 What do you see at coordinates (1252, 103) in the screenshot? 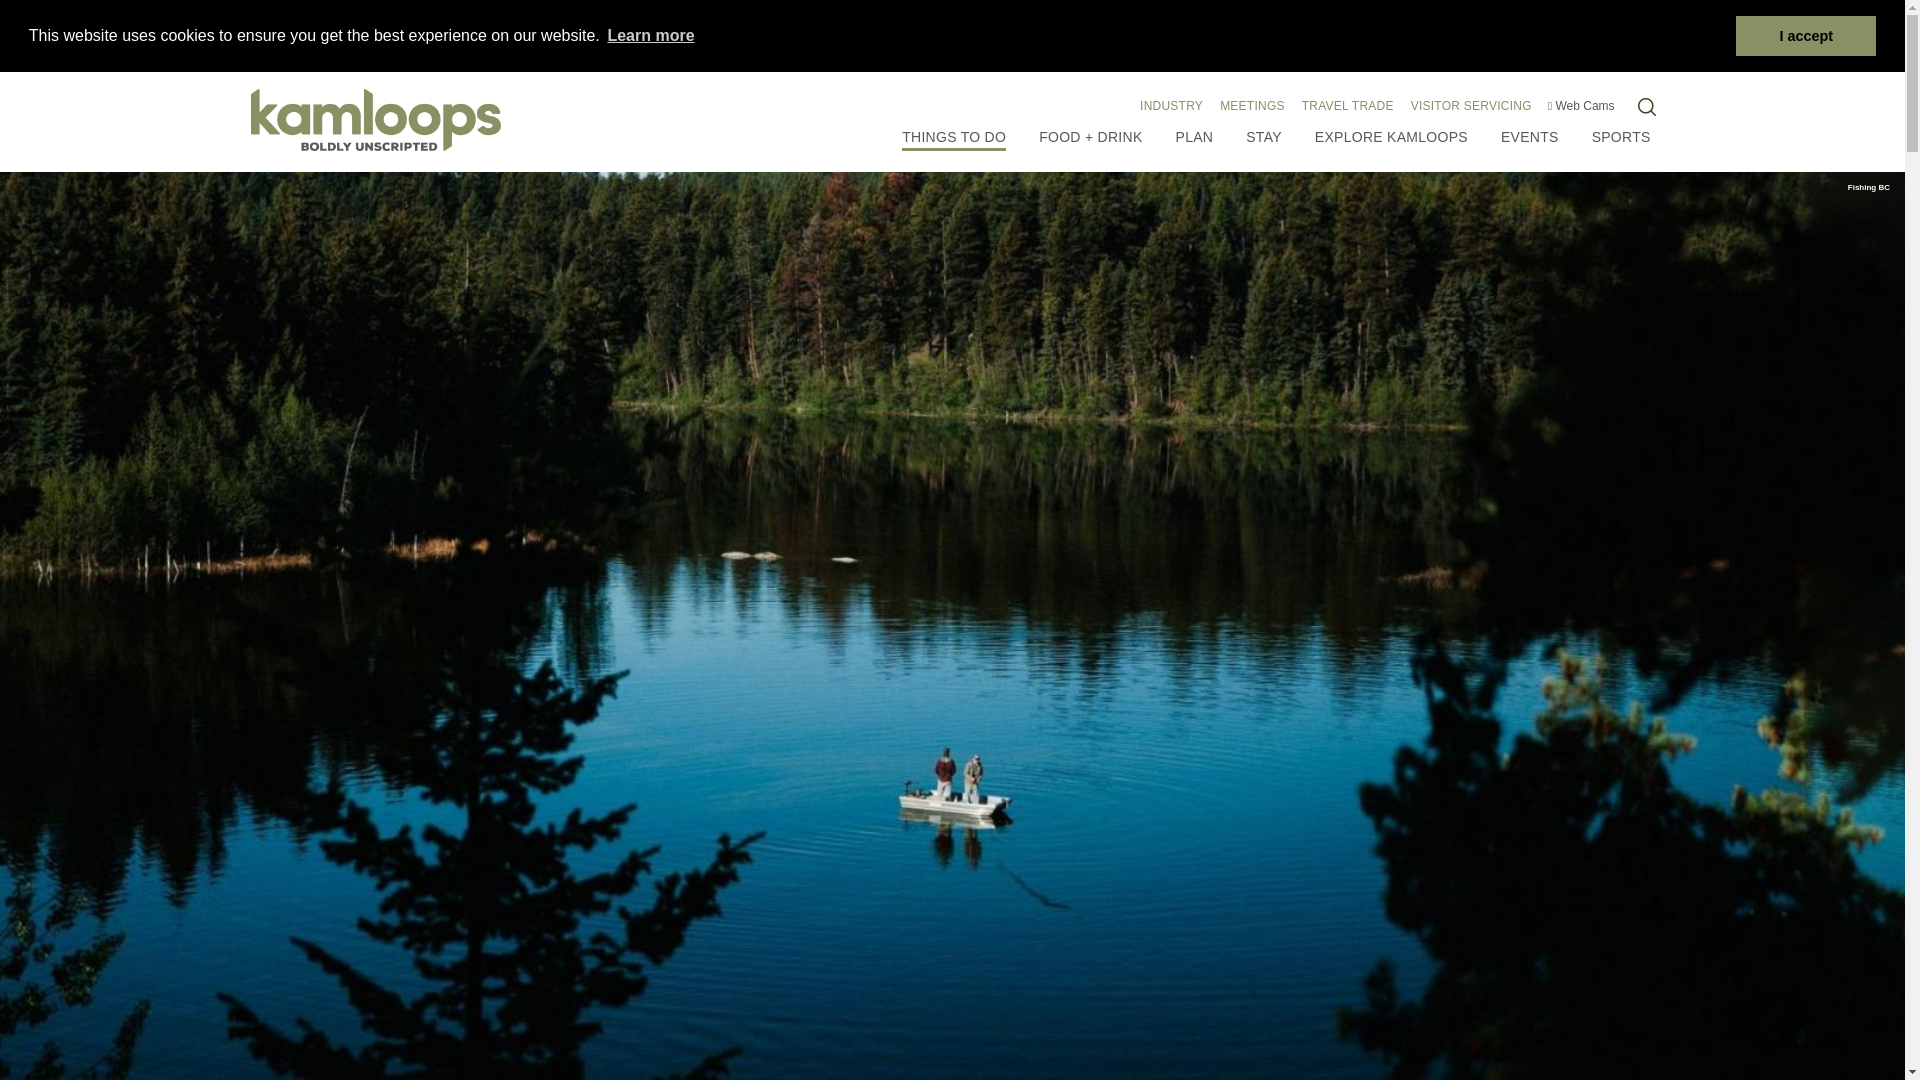
I see `Meetings` at bounding box center [1252, 103].